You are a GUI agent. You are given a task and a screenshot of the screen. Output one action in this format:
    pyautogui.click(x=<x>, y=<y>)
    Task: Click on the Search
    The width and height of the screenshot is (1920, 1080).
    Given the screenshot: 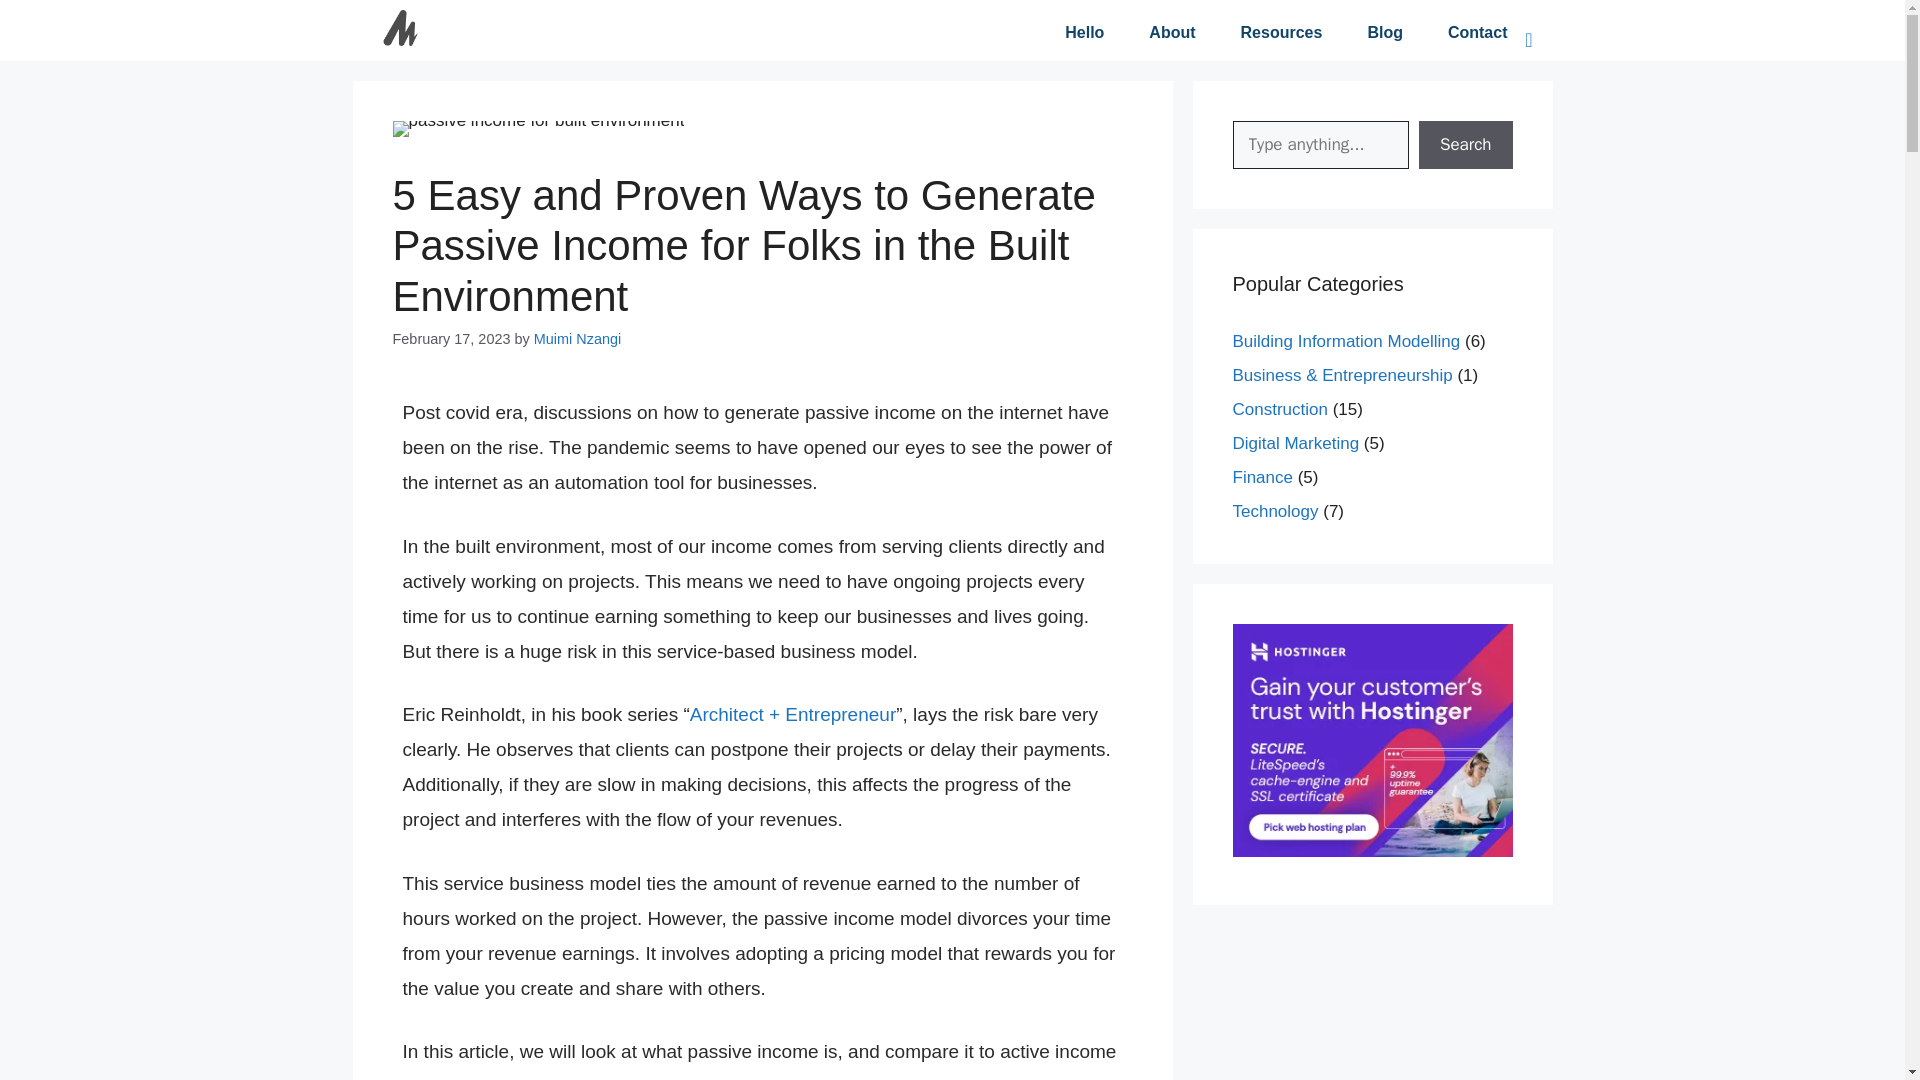 What is the action you would take?
    pyautogui.click(x=1465, y=144)
    